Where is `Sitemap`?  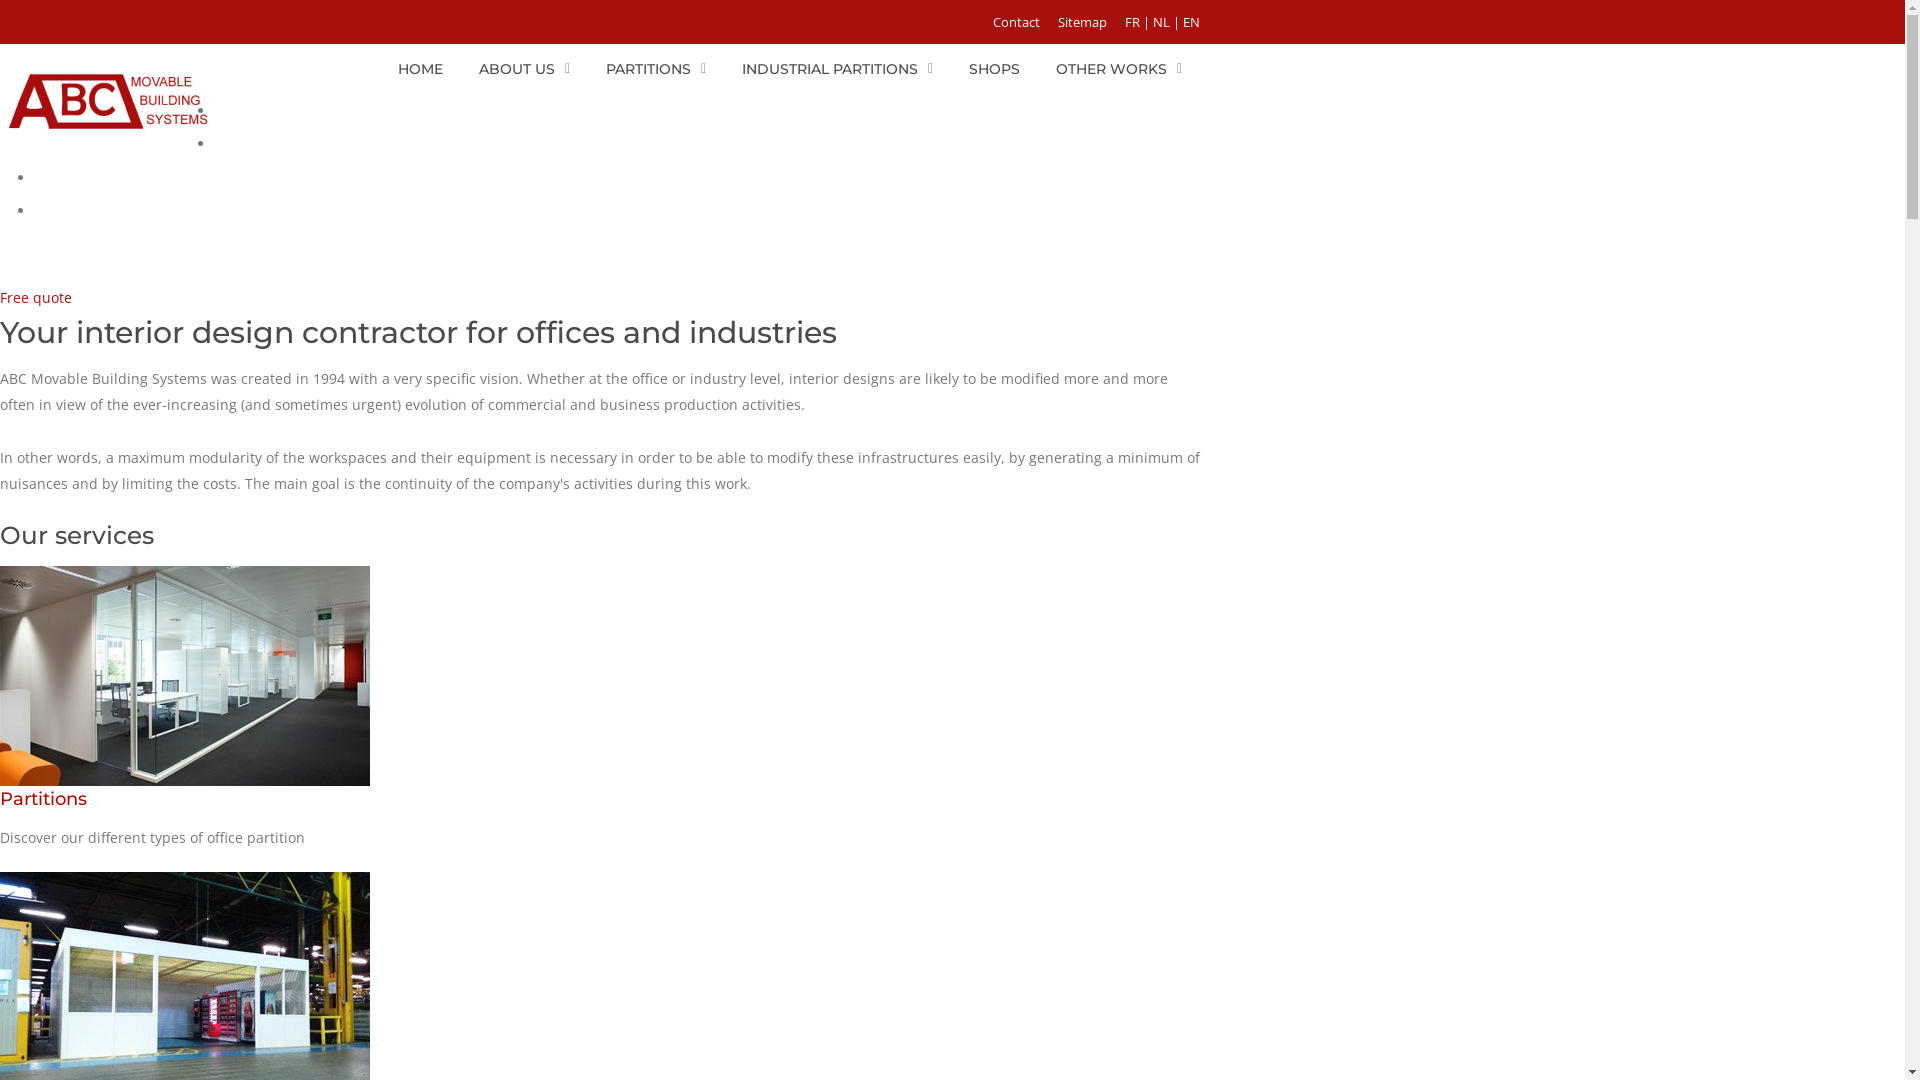
Sitemap is located at coordinates (1082, 22).